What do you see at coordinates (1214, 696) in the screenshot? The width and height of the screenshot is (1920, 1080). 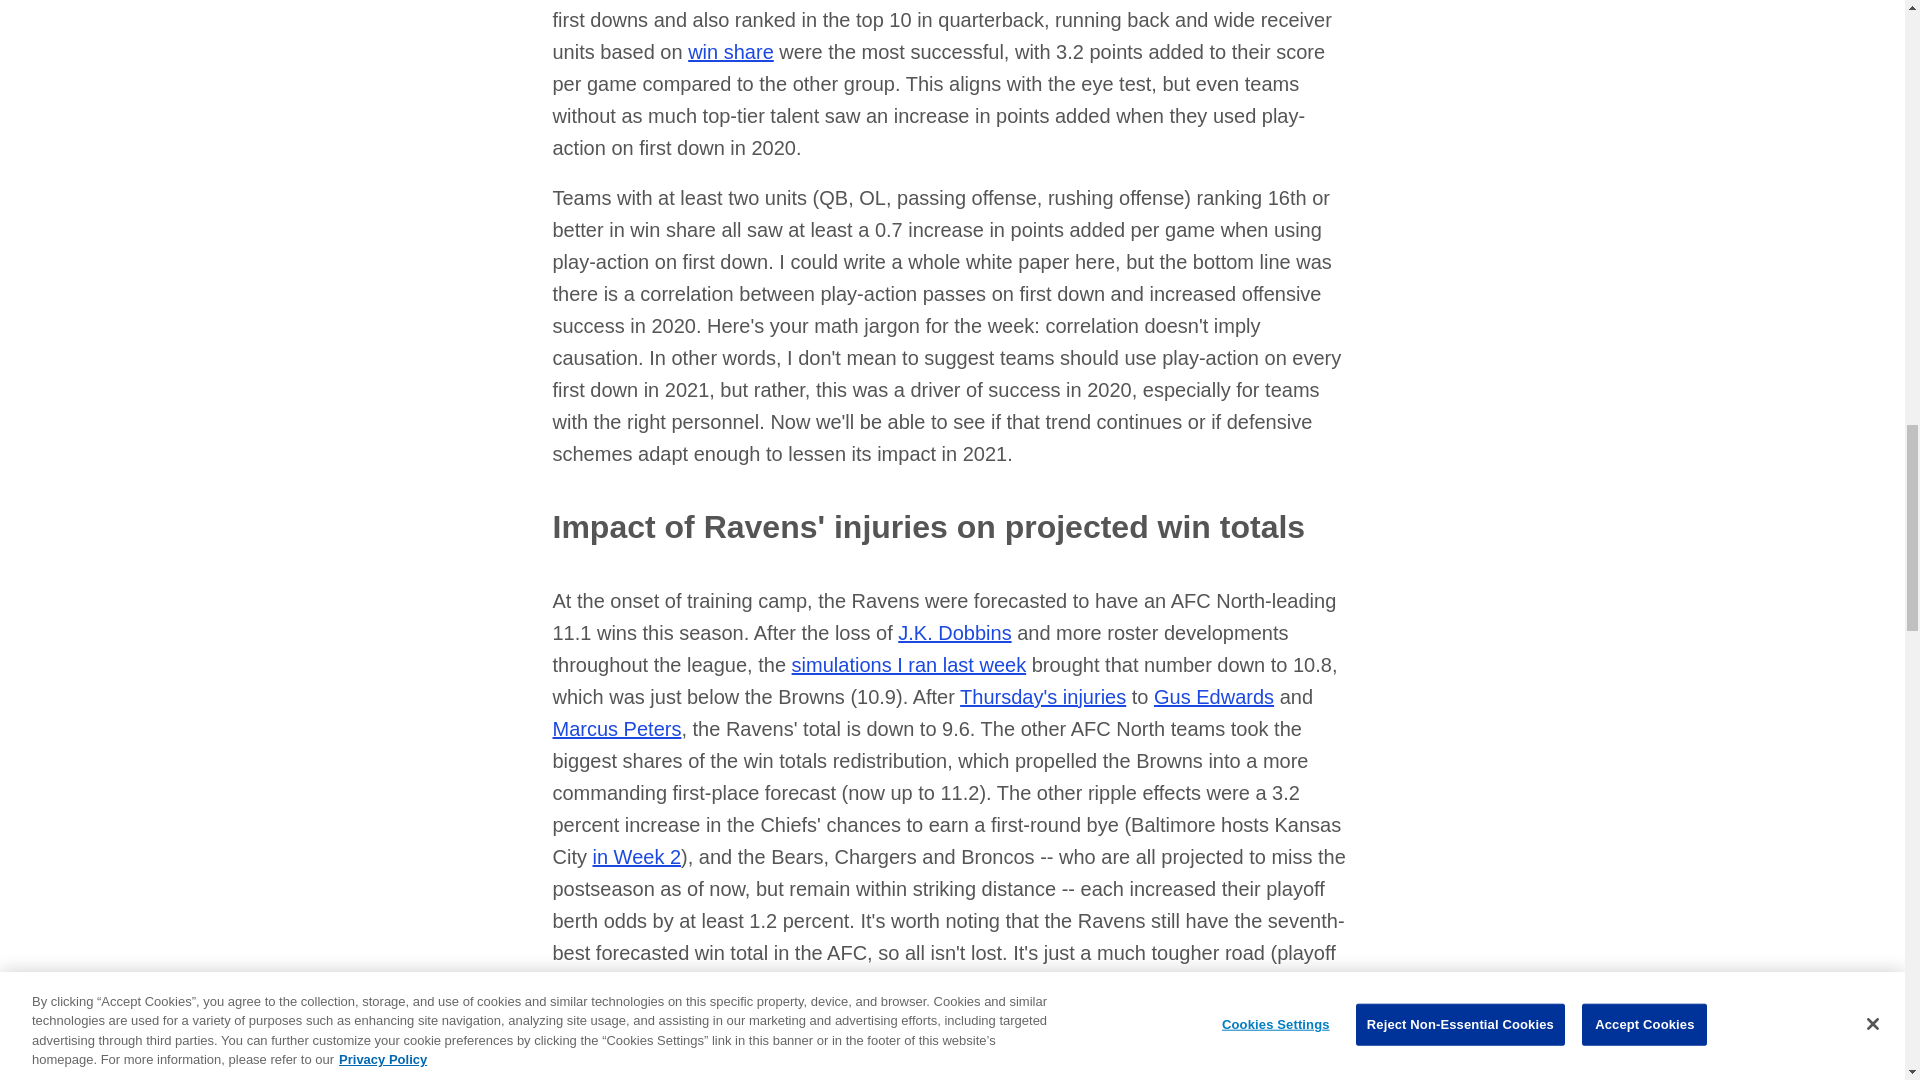 I see `Gus Edwards` at bounding box center [1214, 696].